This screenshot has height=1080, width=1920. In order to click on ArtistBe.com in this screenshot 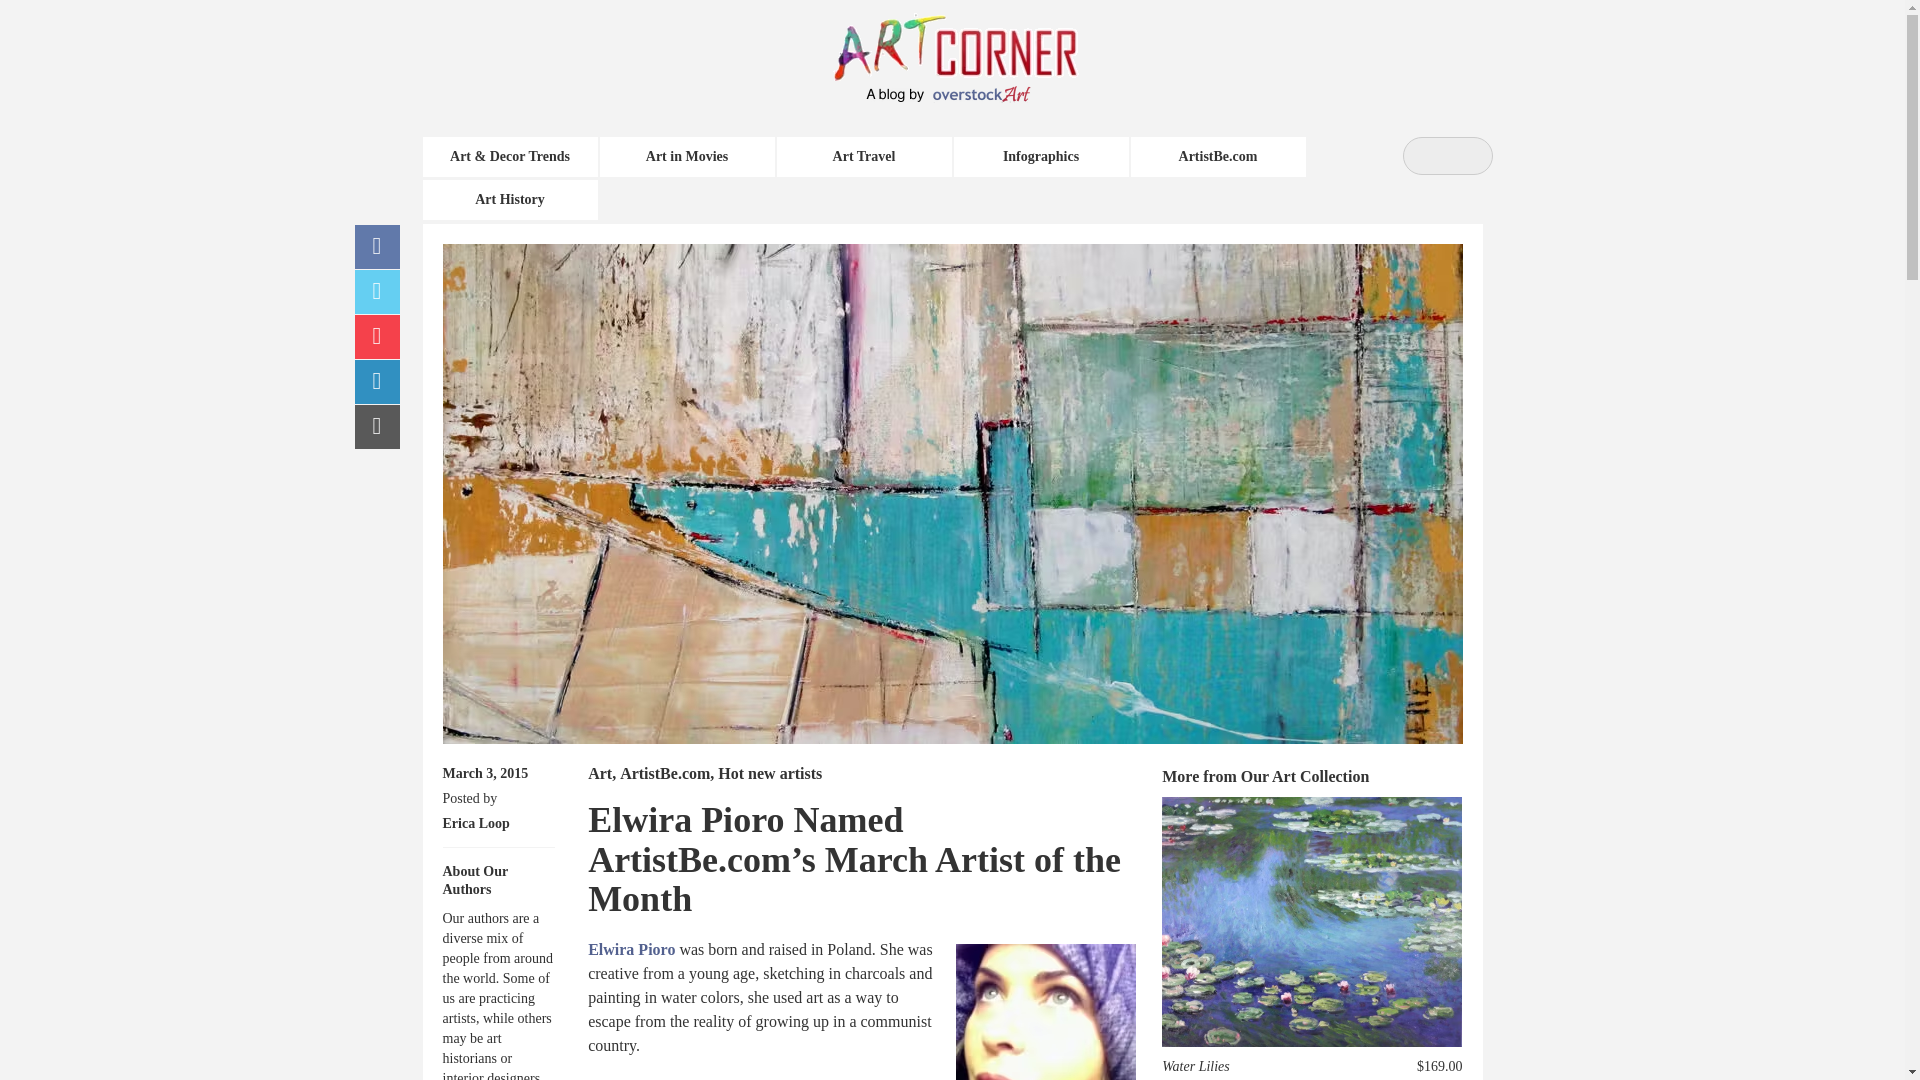, I will do `click(665, 772)`.